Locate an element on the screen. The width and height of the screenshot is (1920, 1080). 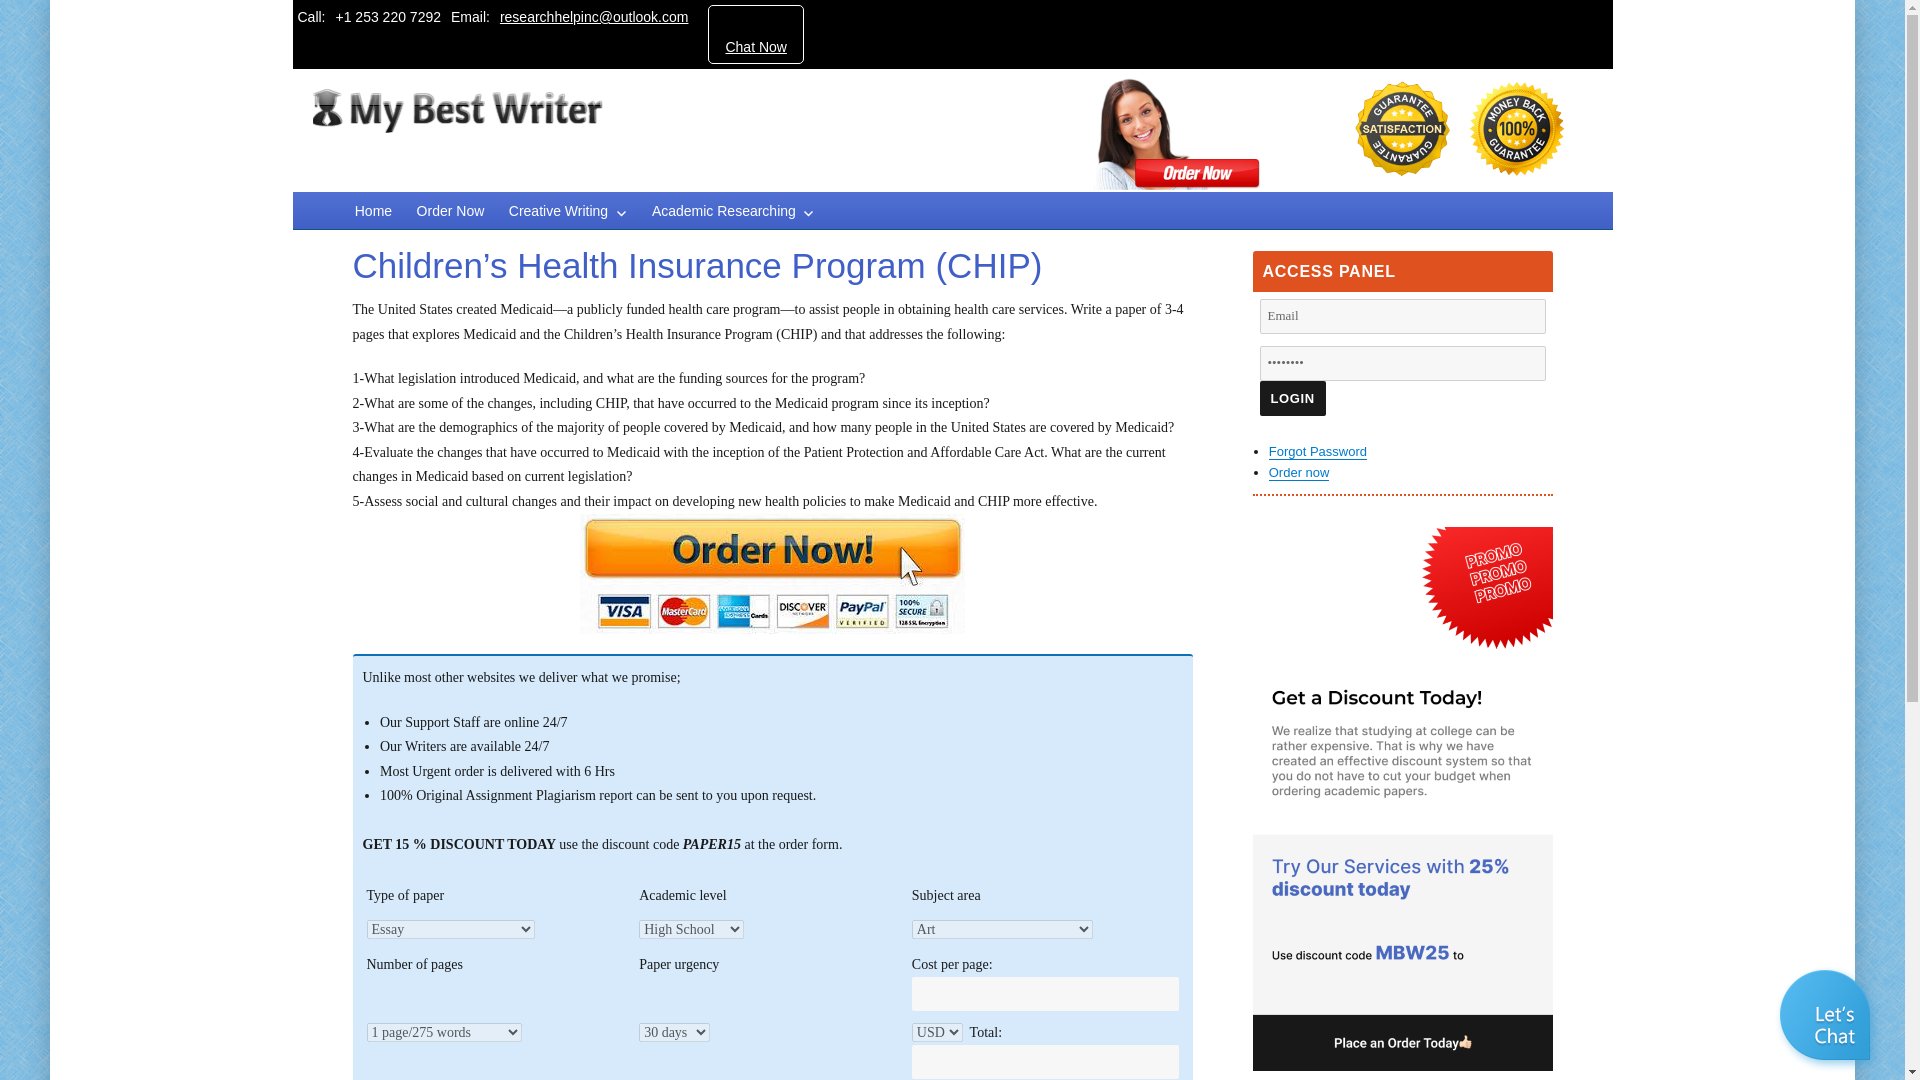
Cost per page is located at coordinates (1045, 994).